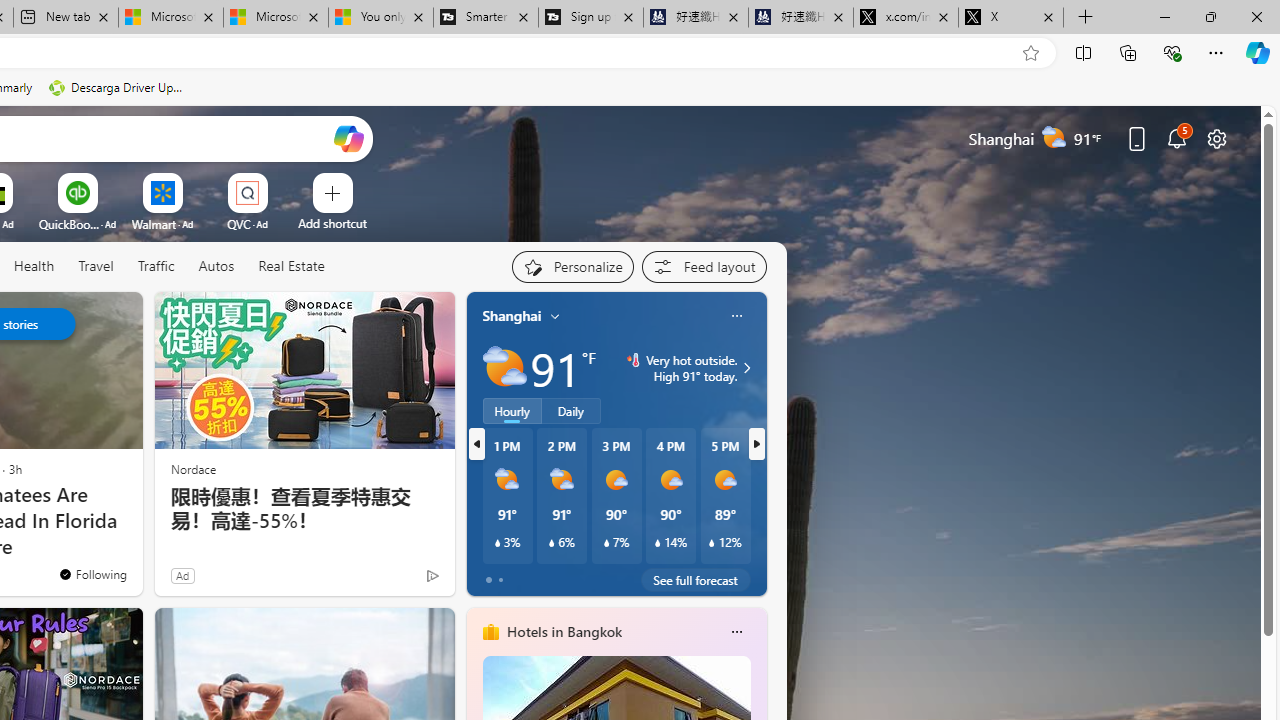 Image resolution: width=1280 pixels, height=720 pixels. What do you see at coordinates (488, 580) in the screenshot?
I see `tab-0` at bounding box center [488, 580].